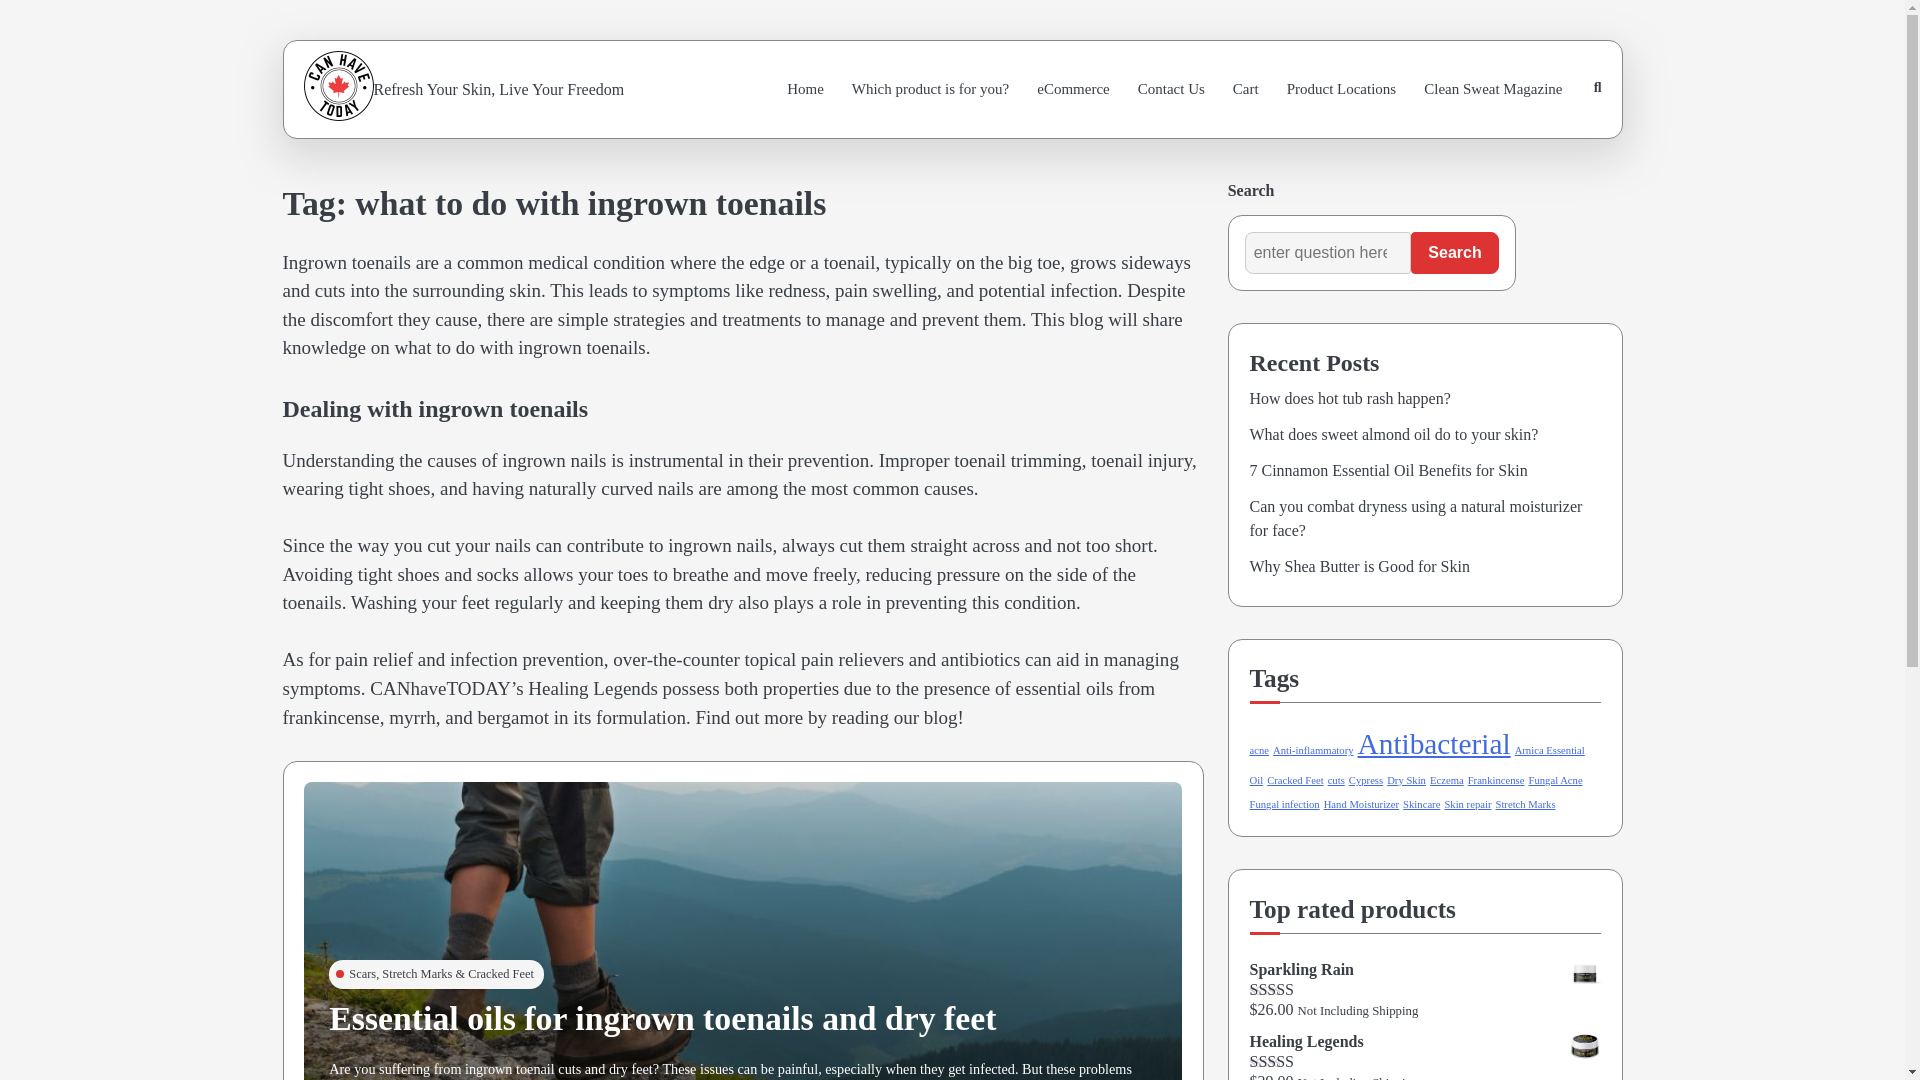 The image size is (1920, 1080). I want to click on Home, so click(805, 89).